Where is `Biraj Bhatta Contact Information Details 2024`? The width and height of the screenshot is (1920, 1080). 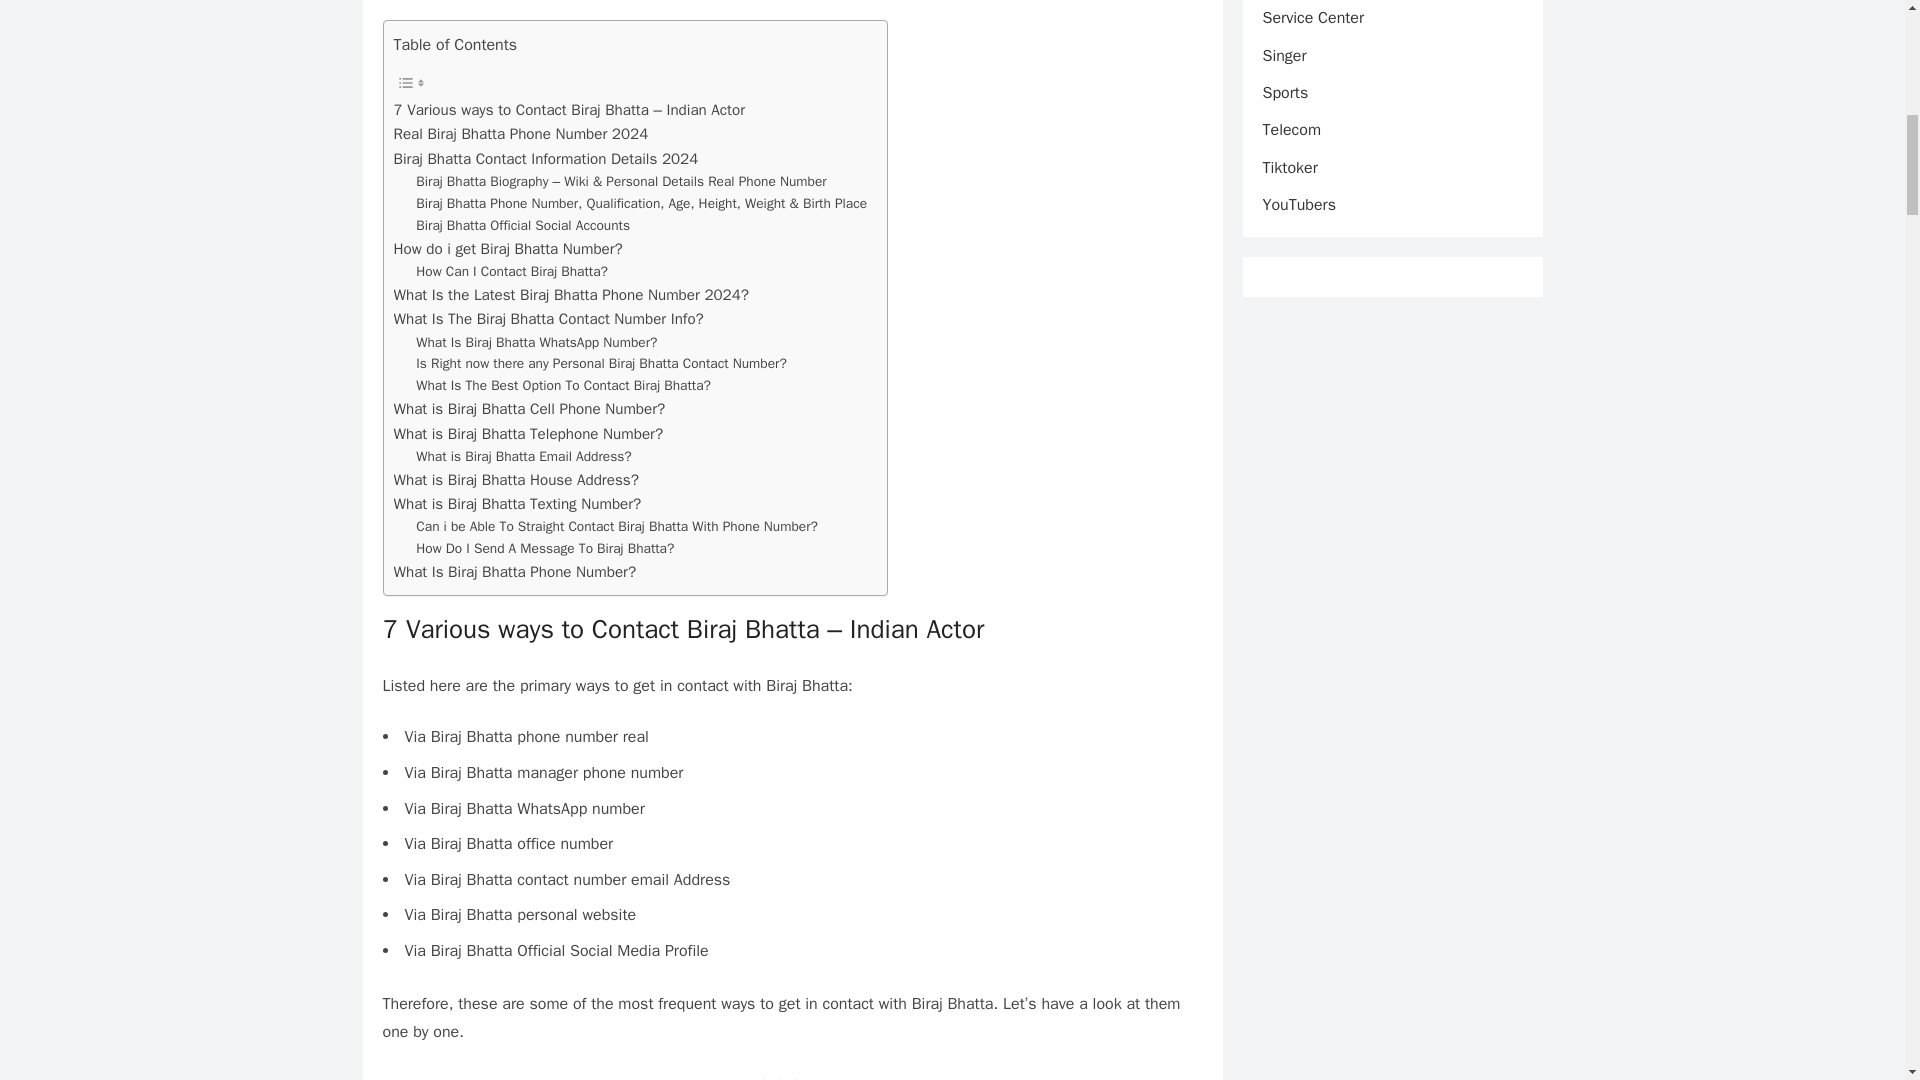
Biraj Bhatta Contact Information Details 2024 is located at coordinates (546, 158).